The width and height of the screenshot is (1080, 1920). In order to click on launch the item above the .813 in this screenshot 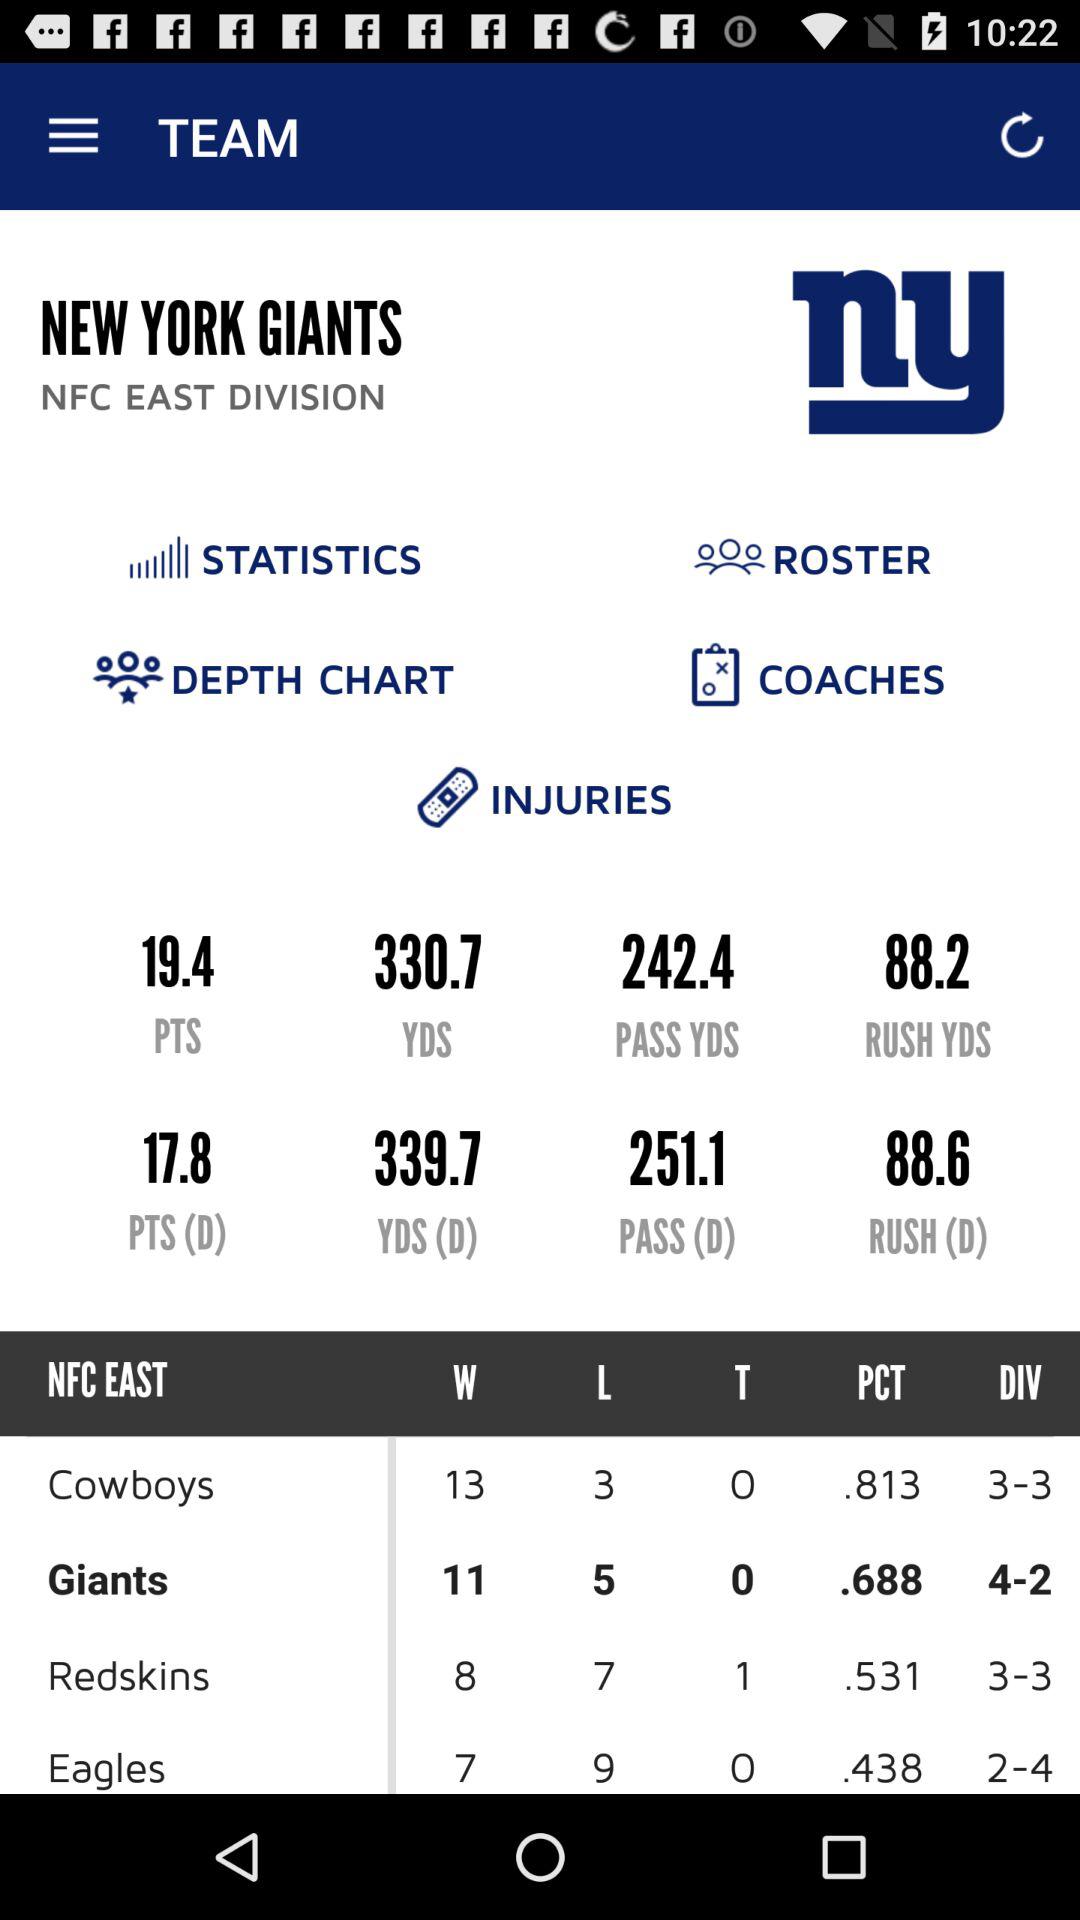, I will do `click(1002, 1384)`.